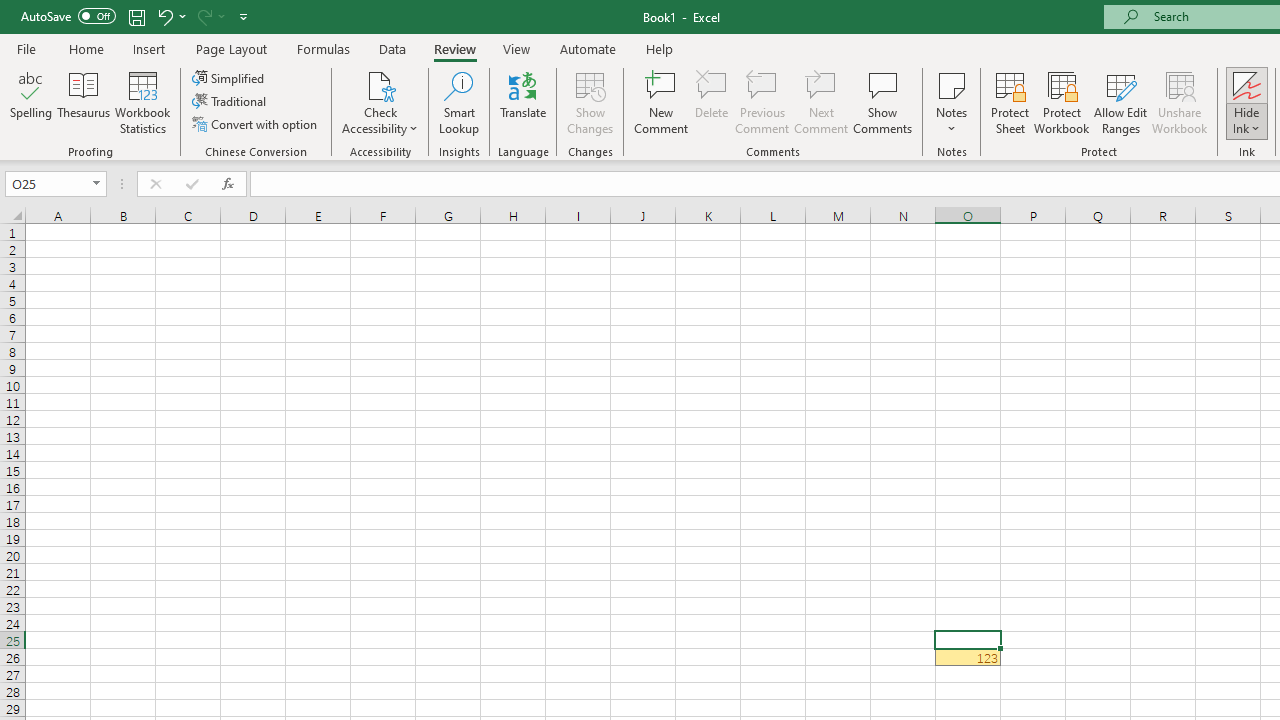 The image size is (1280, 720). What do you see at coordinates (822, 102) in the screenshot?
I see `Next Comment` at bounding box center [822, 102].